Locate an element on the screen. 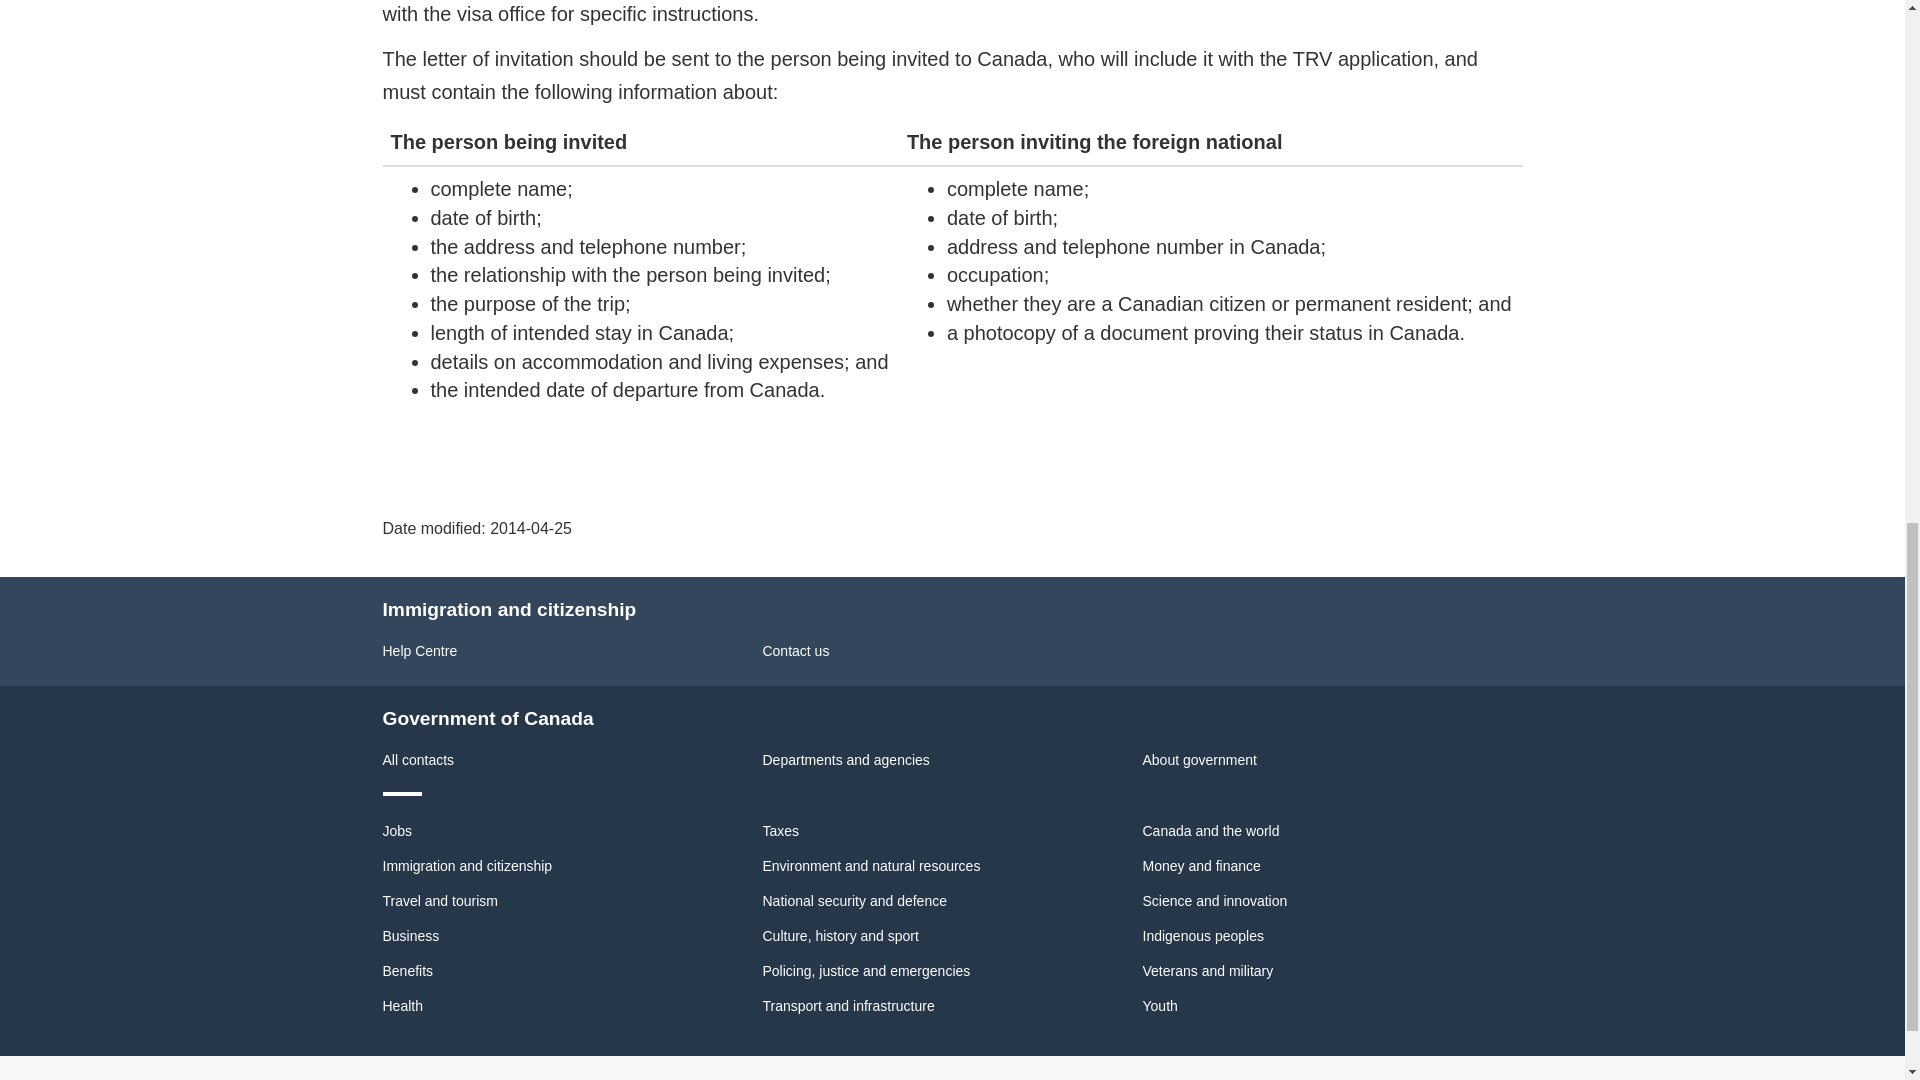 The width and height of the screenshot is (1920, 1080). Jobs is located at coordinates (397, 830).